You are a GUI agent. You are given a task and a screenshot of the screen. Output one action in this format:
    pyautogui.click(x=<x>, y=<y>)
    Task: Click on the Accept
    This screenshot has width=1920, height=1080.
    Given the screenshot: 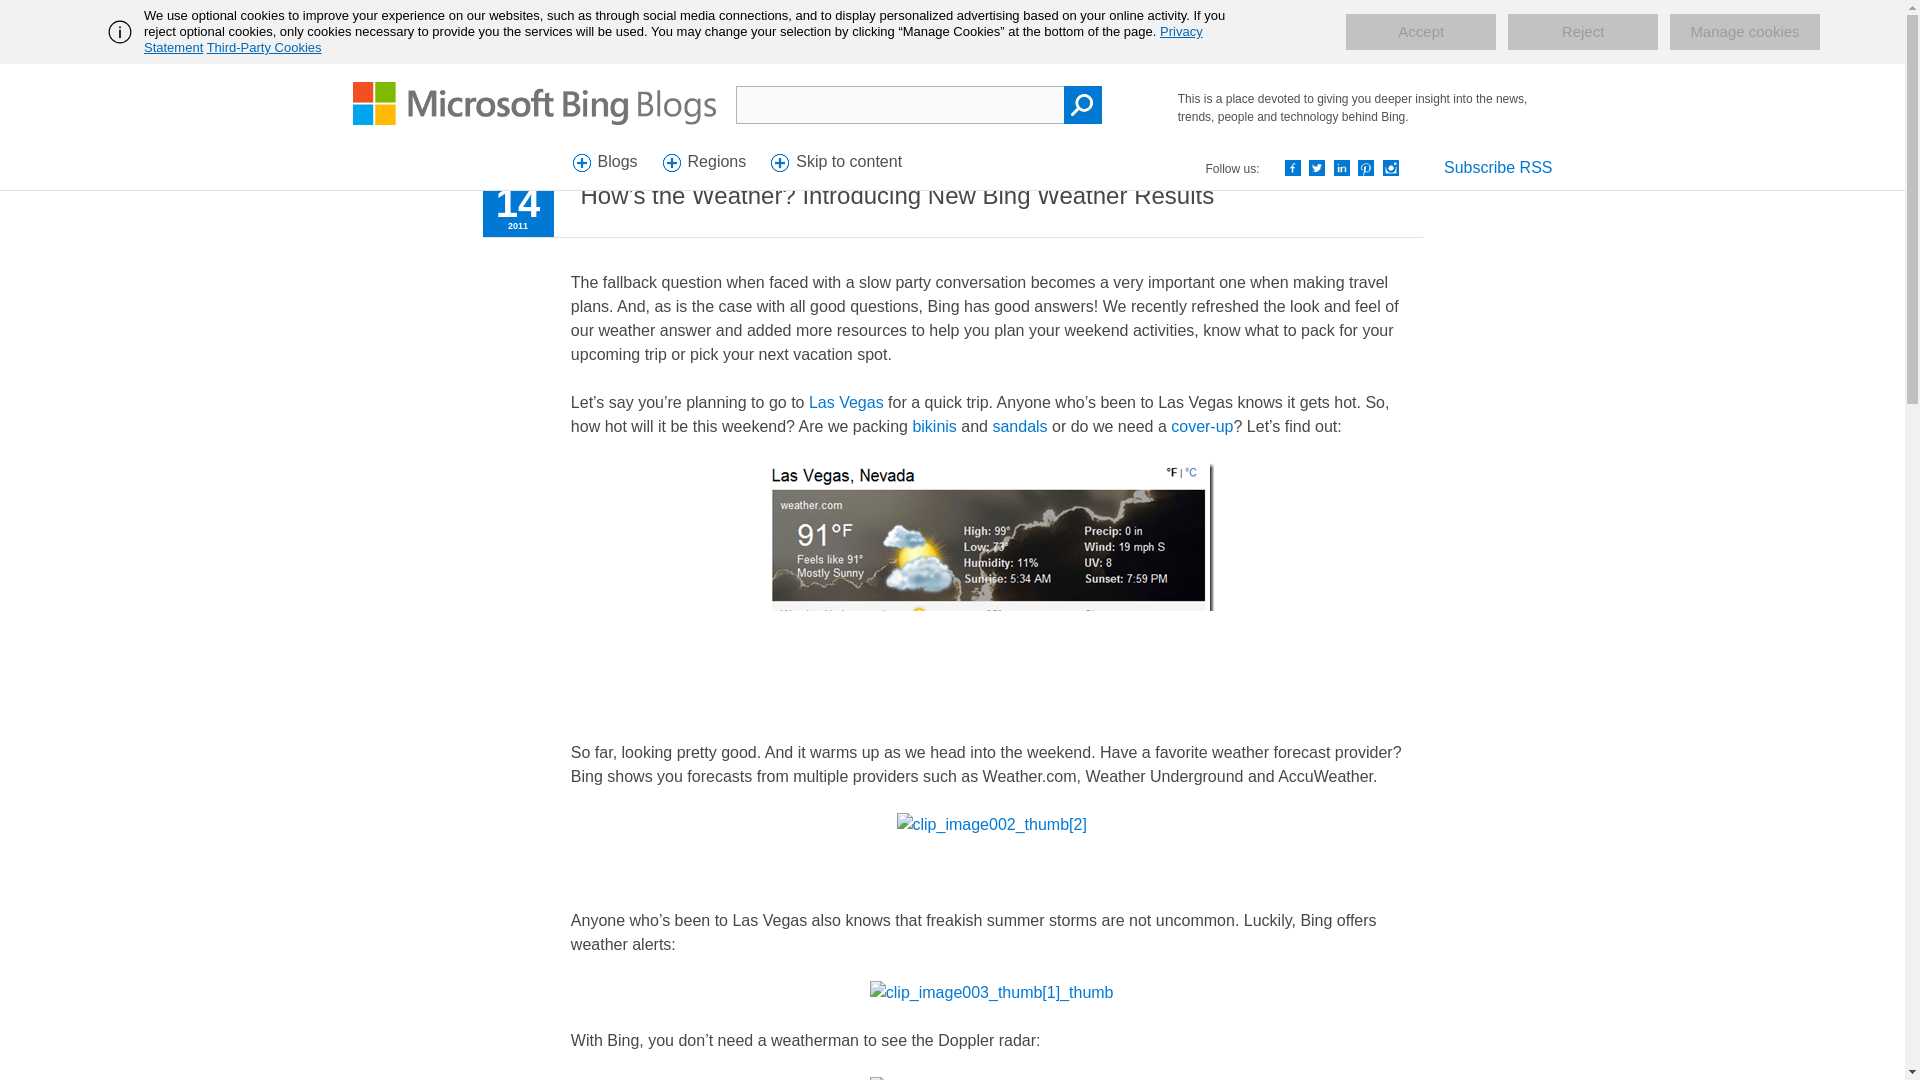 What is the action you would take?
    pyautogui.click(x=1420, y=32)
    